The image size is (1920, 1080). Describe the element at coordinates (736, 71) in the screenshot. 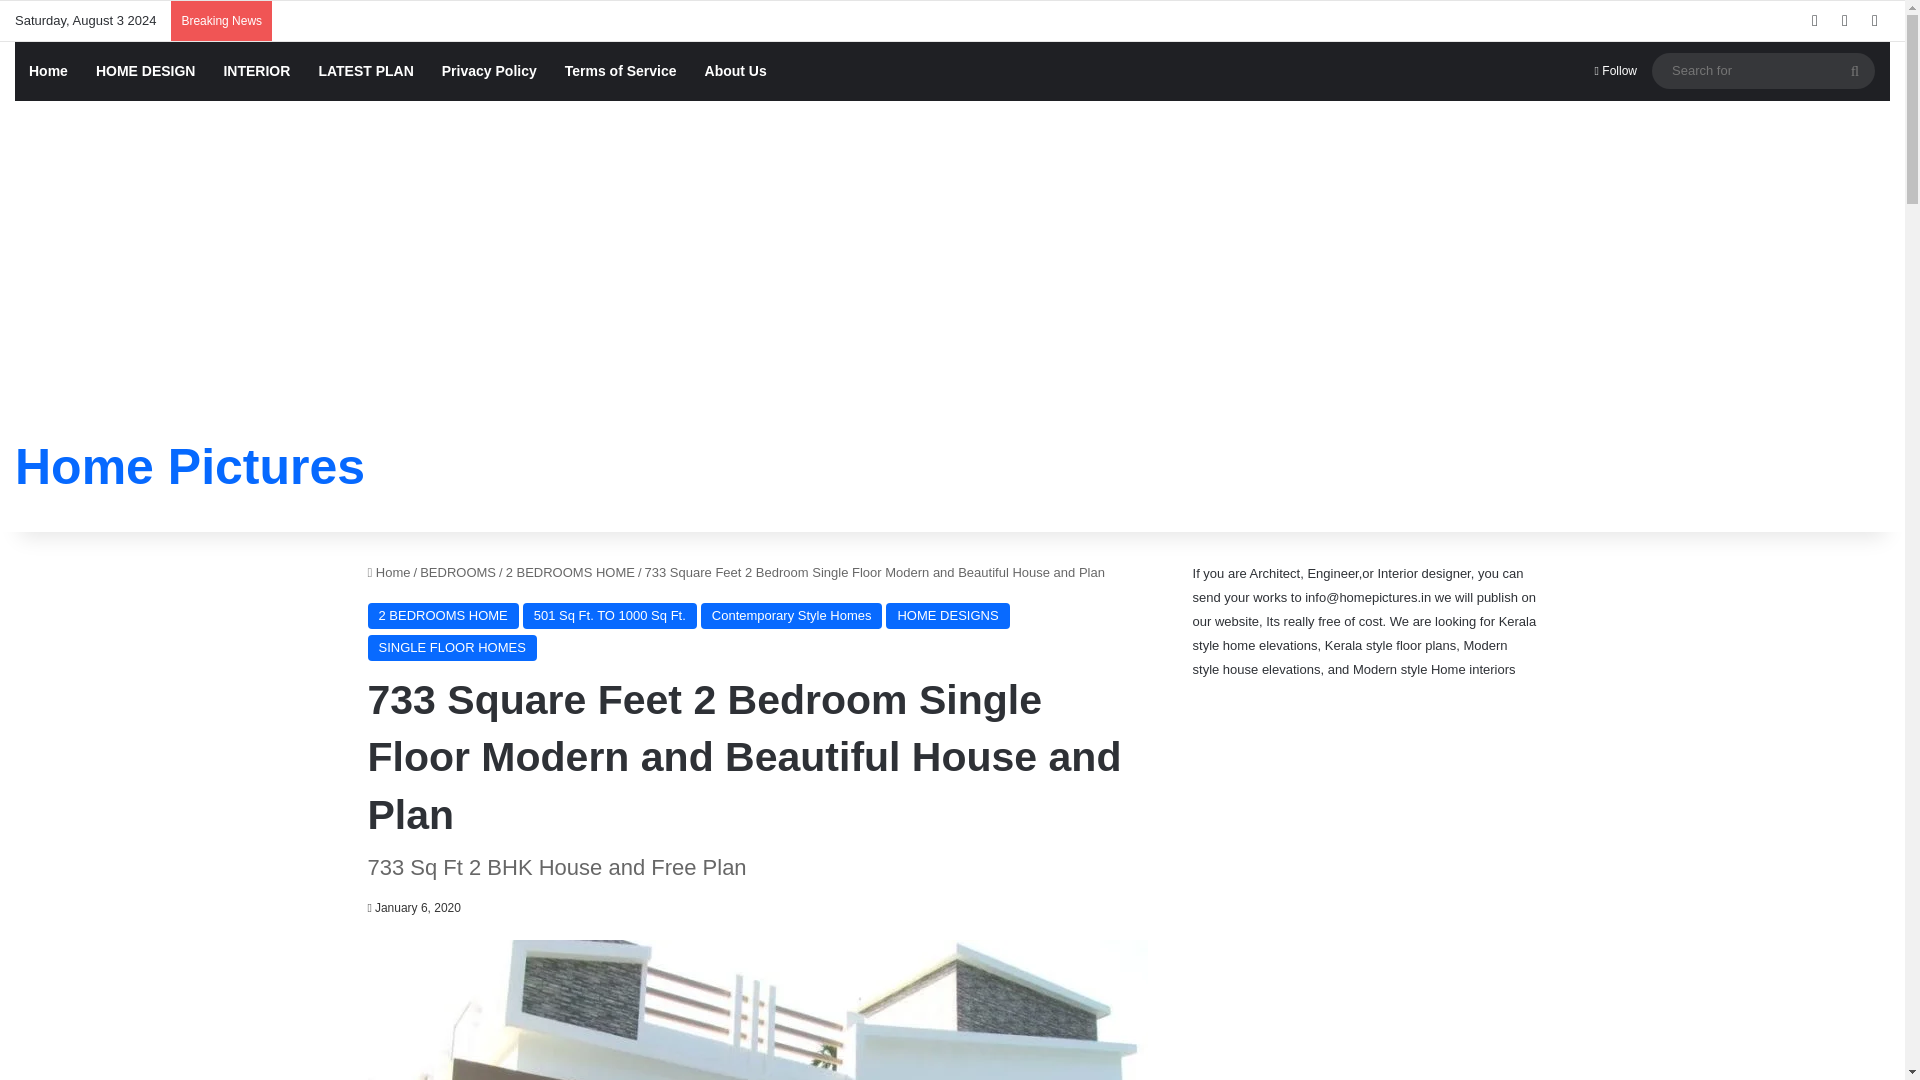

I see `About Us` at that location.